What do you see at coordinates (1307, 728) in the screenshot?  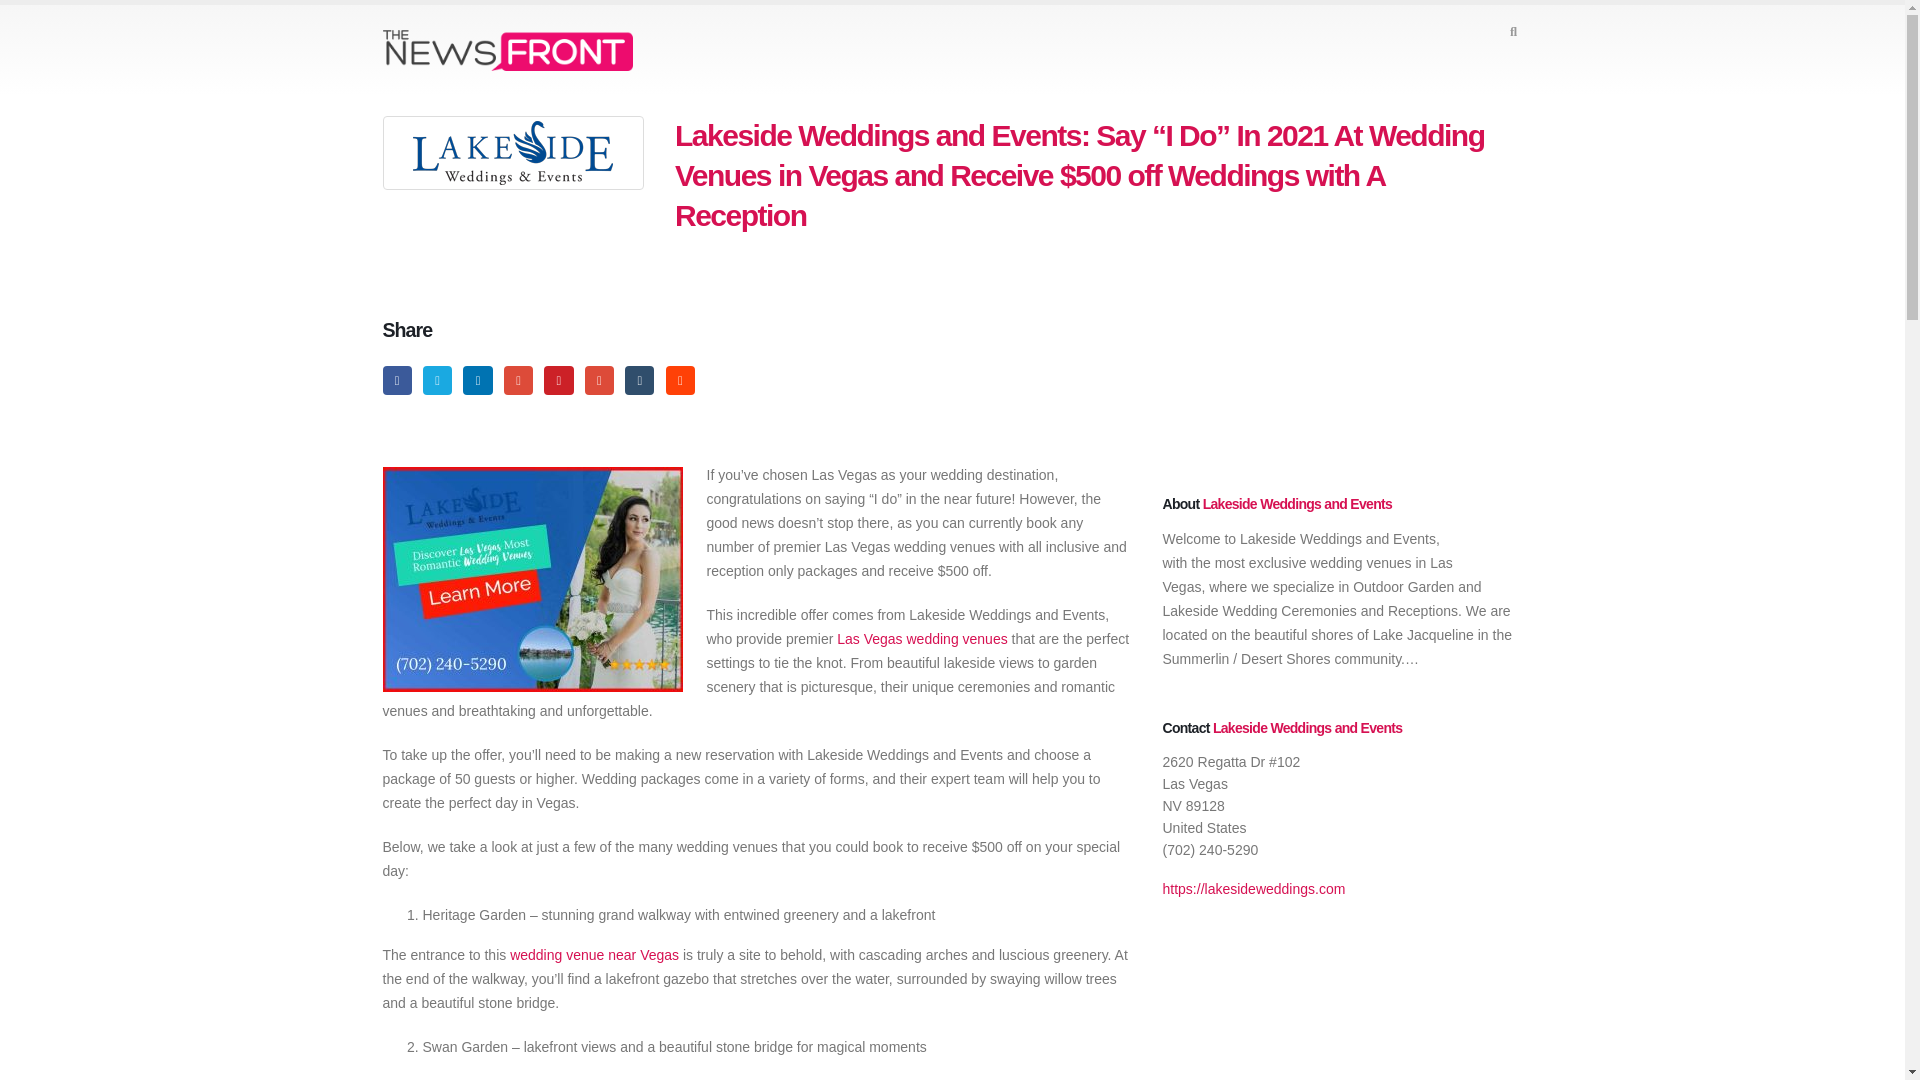 I see `Lakeside Weddings and Events` at bounding box center [1307, 728].